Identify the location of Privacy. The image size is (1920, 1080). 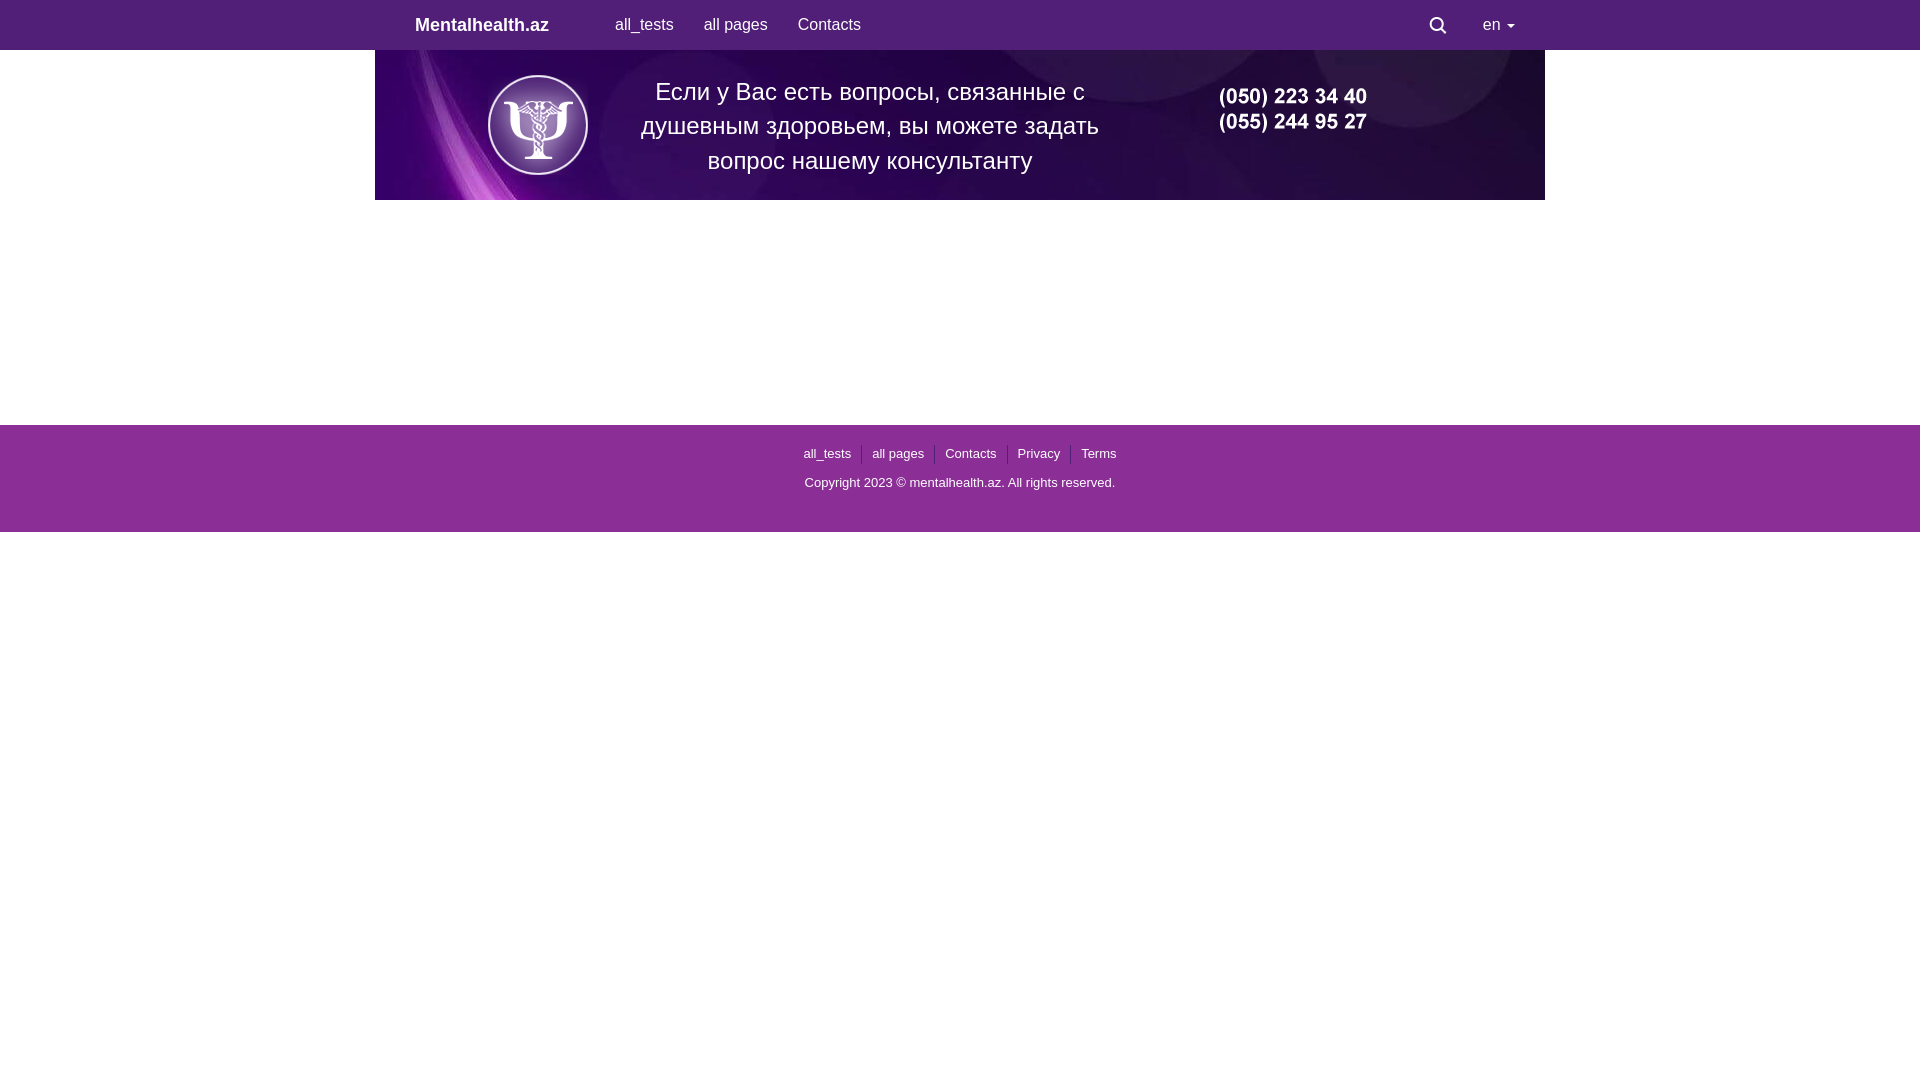
(1039, 454).